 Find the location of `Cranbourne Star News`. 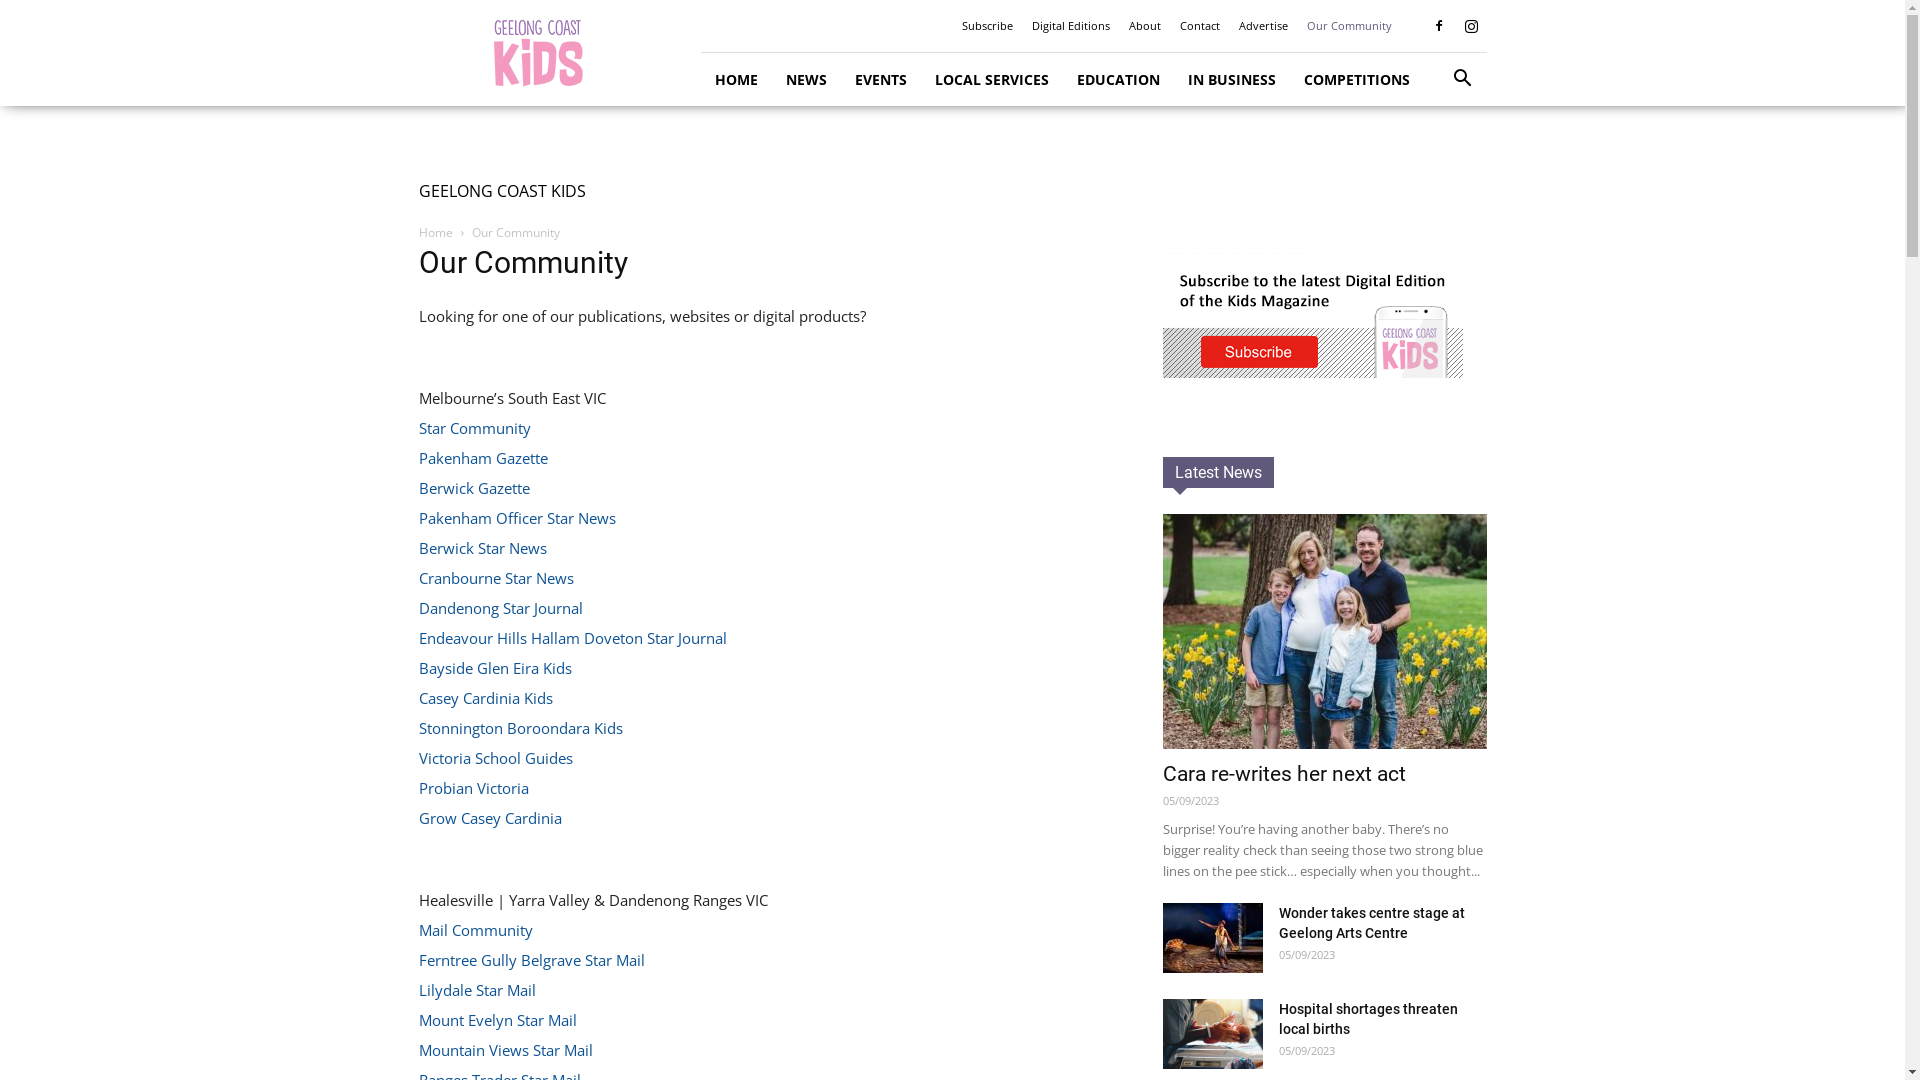

Cranbourne Star News is located at coordinates (496, 578).